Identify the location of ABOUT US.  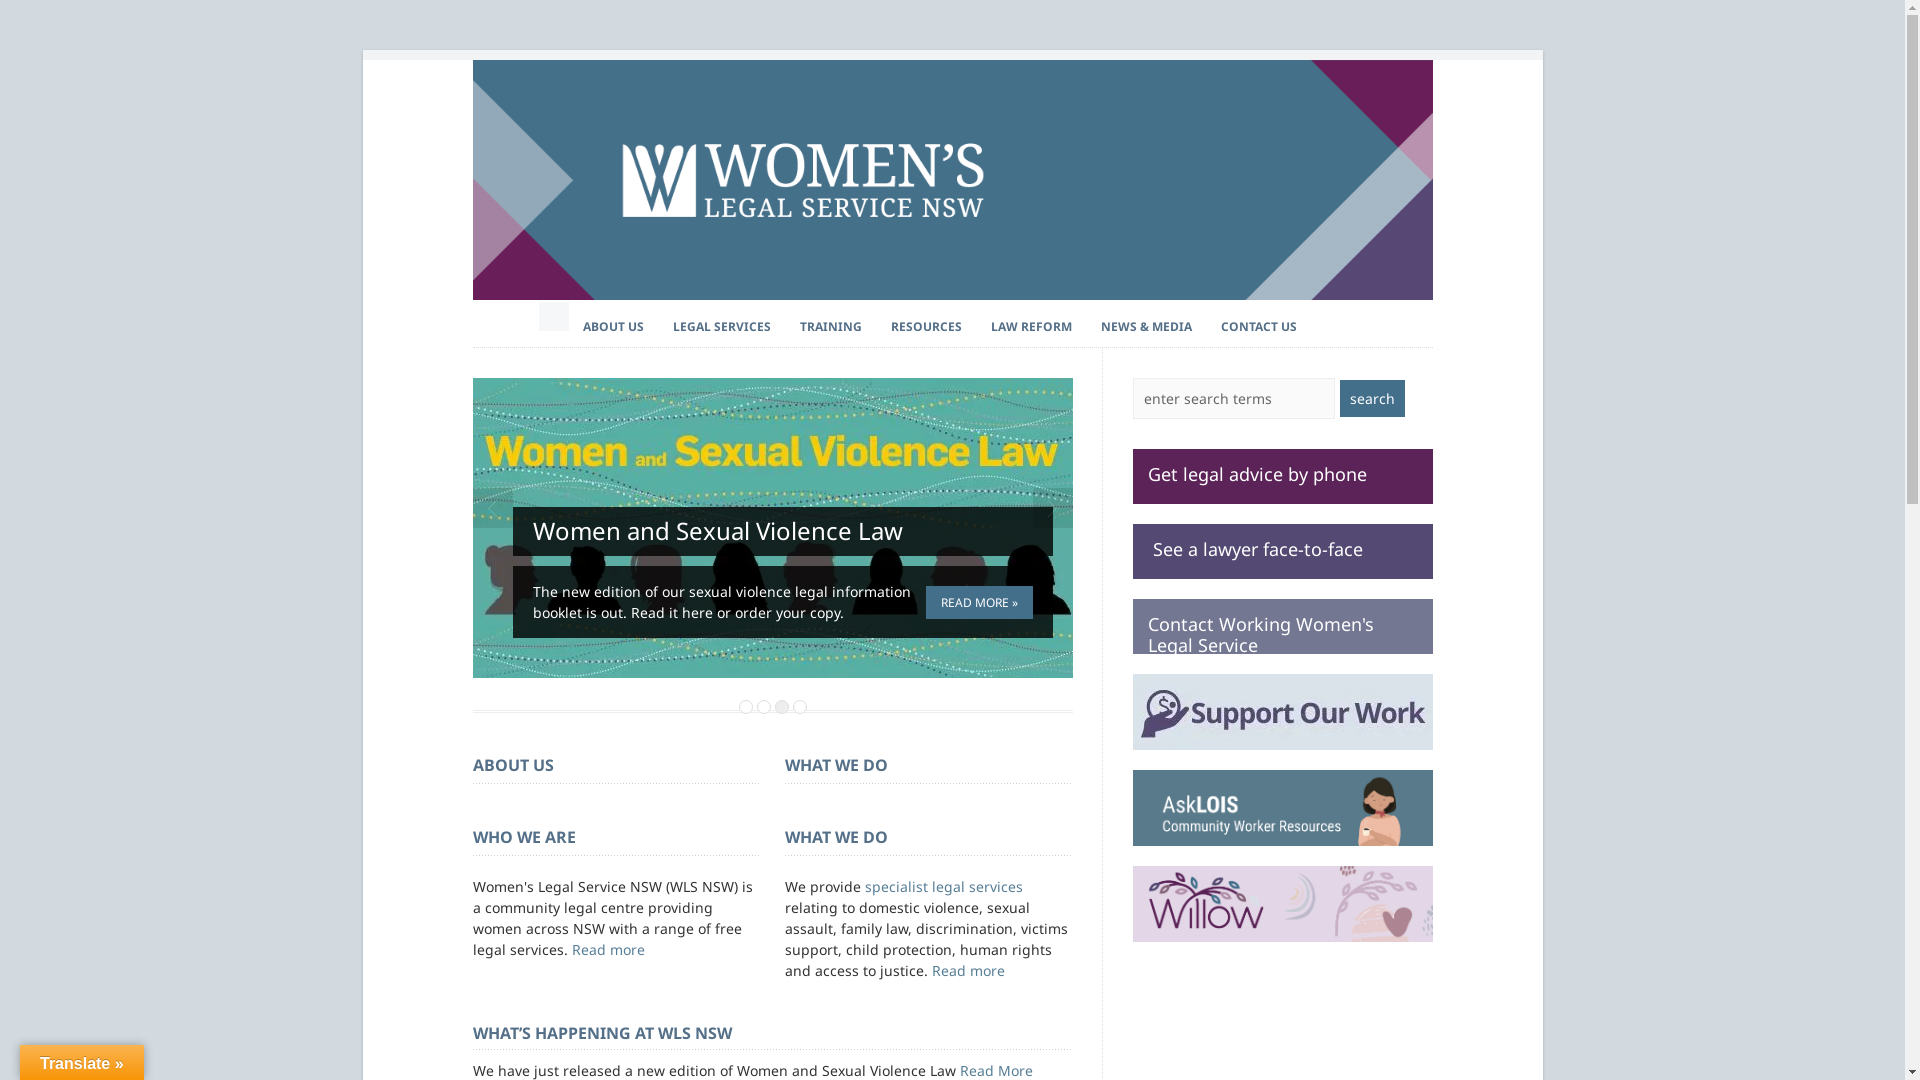
(614, 327).